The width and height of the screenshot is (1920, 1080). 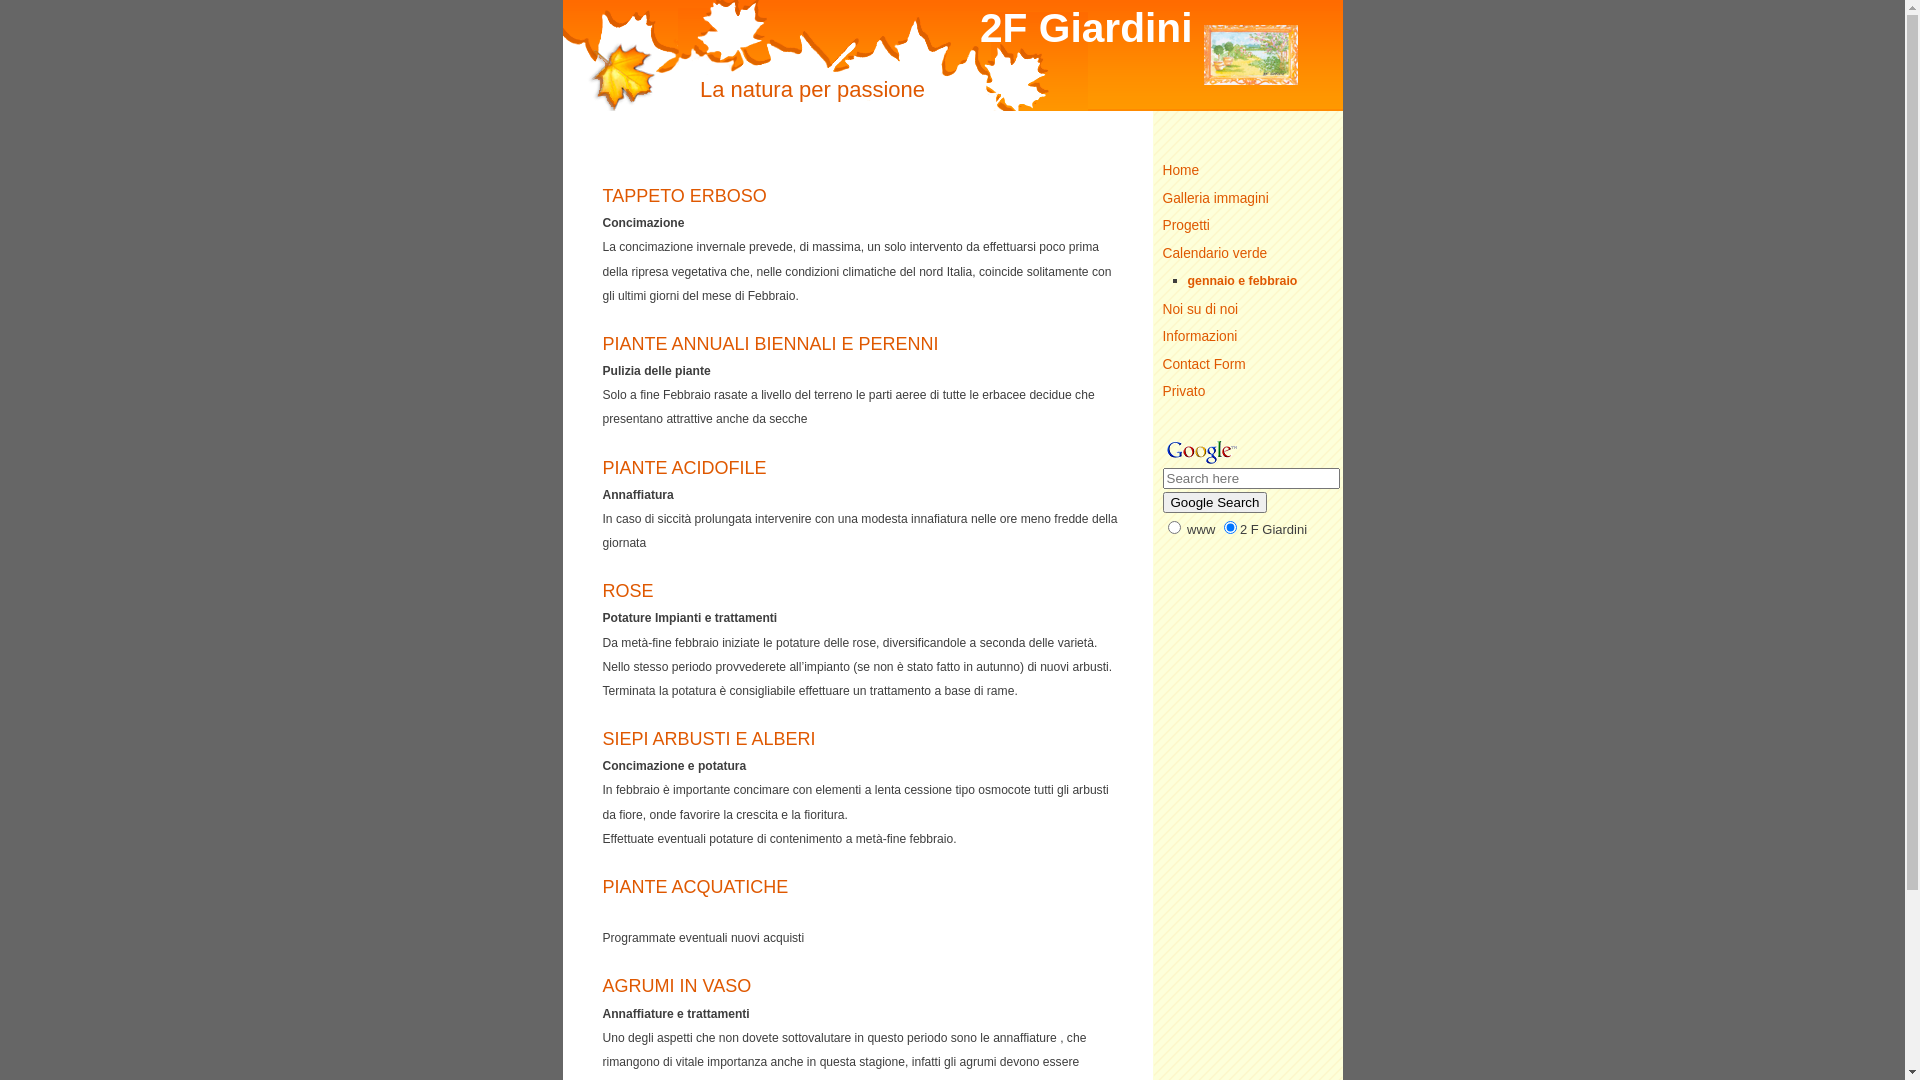 I want to click on Progetti, so click(x=1247, y=226).